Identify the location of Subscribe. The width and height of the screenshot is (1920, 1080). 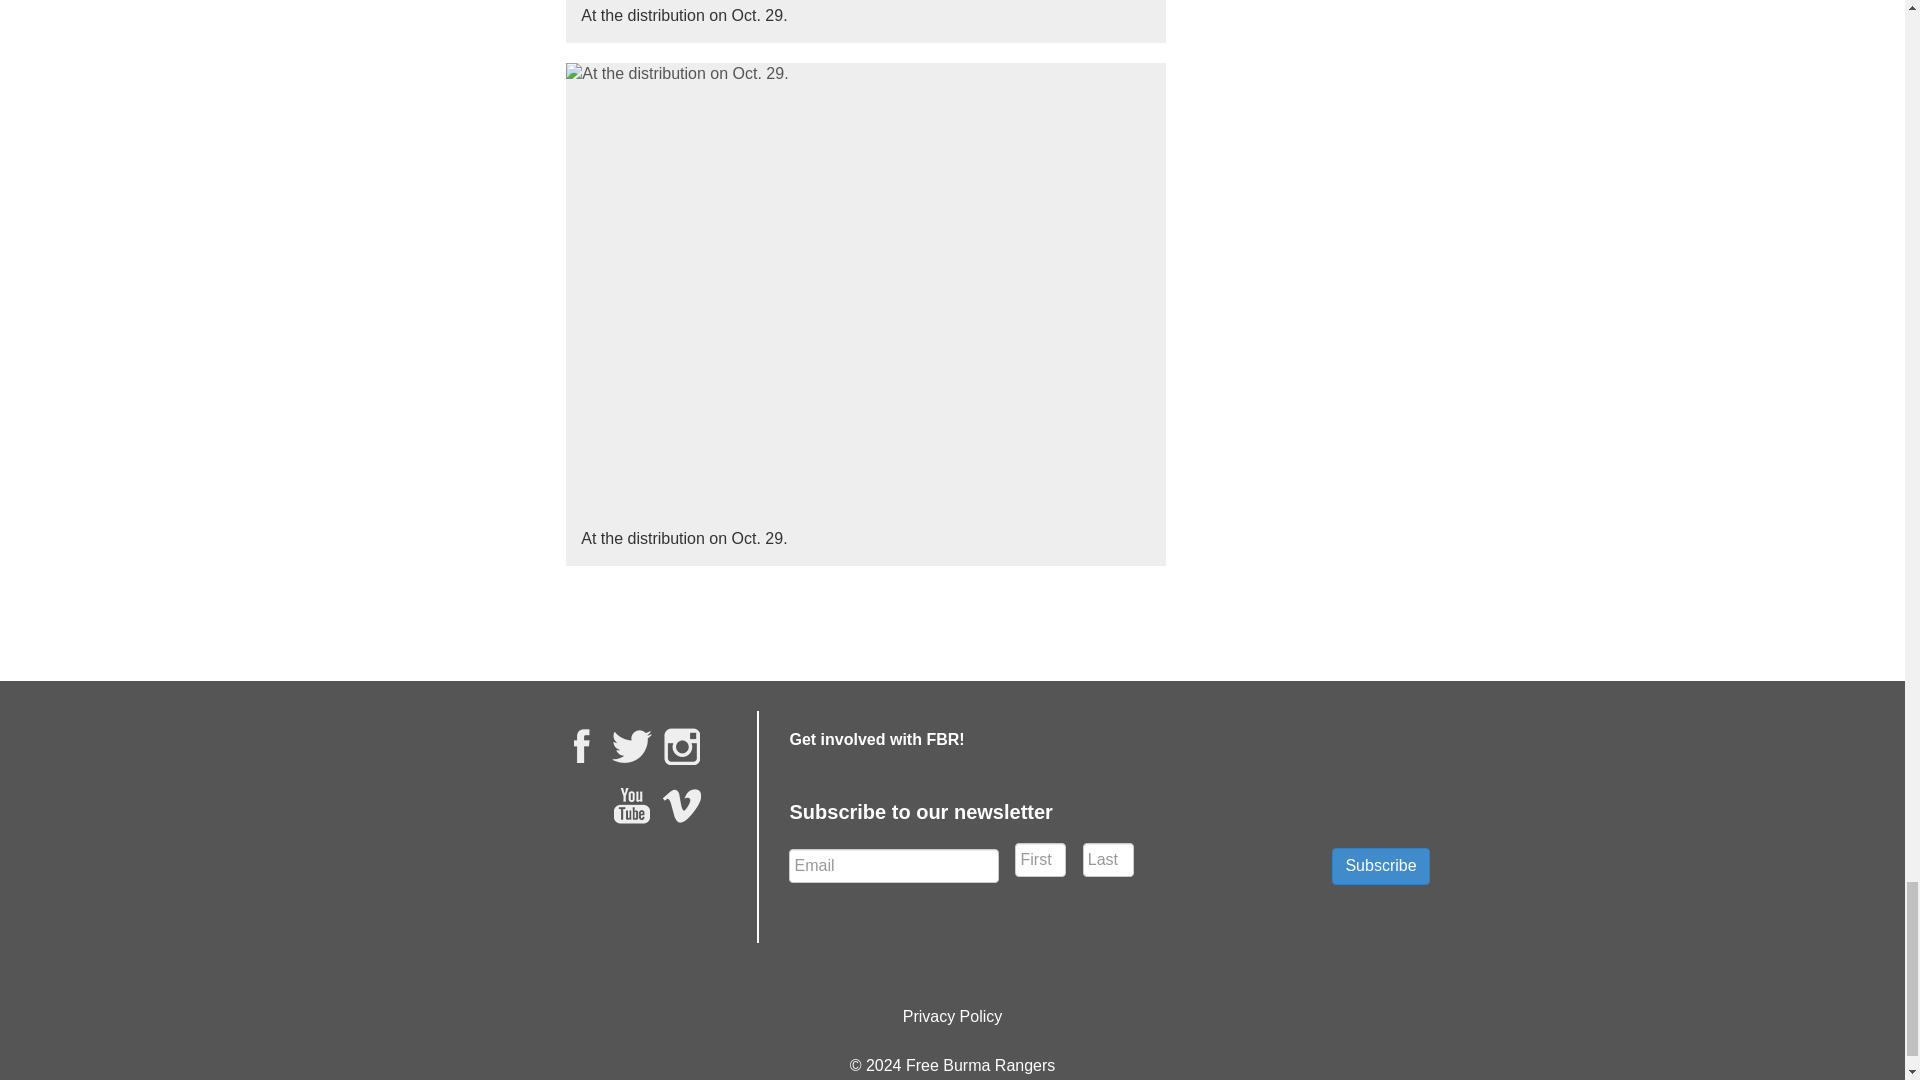
(1380, 866).